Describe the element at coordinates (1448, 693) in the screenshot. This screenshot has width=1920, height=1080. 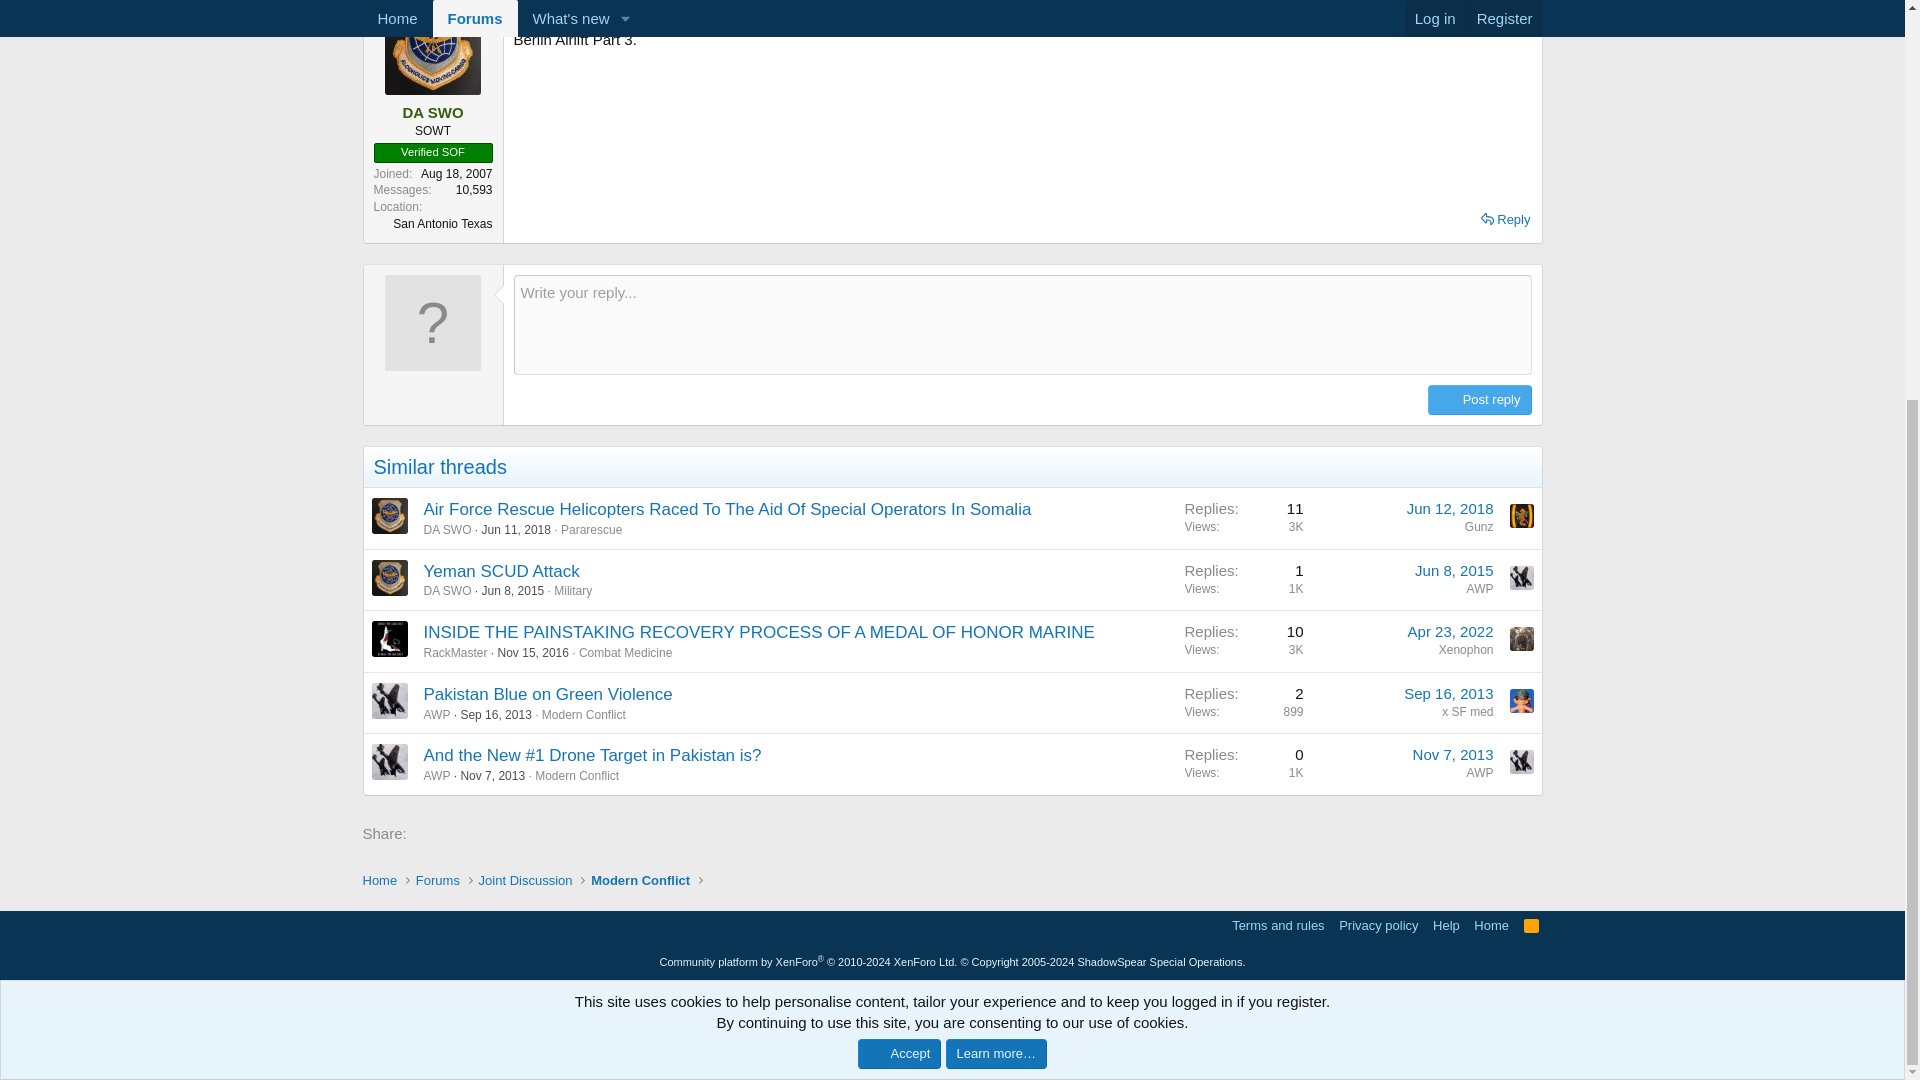
I see `Sep 16, 2013 at 11:35 AM` at that location.